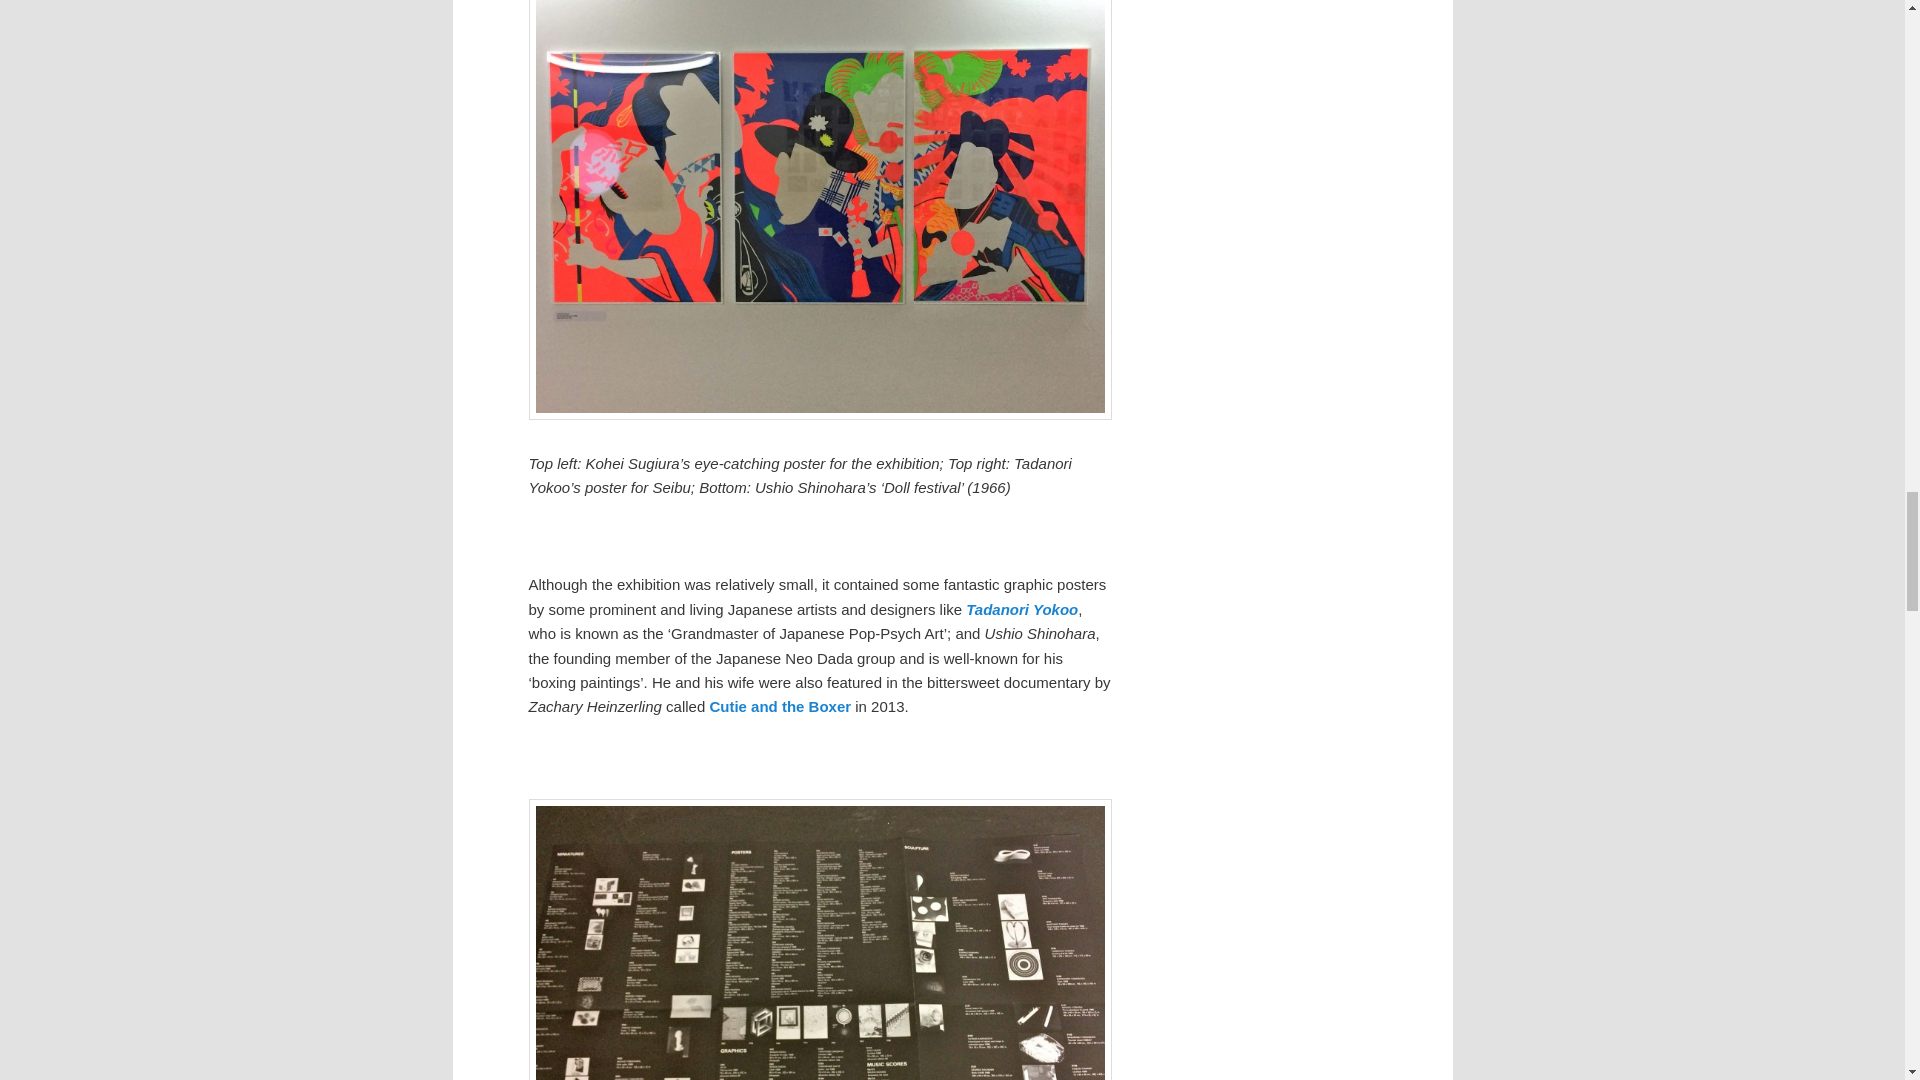 The image size is (1920, 1080). I want to click on Cutie and the Boxer, so click(779, 706).